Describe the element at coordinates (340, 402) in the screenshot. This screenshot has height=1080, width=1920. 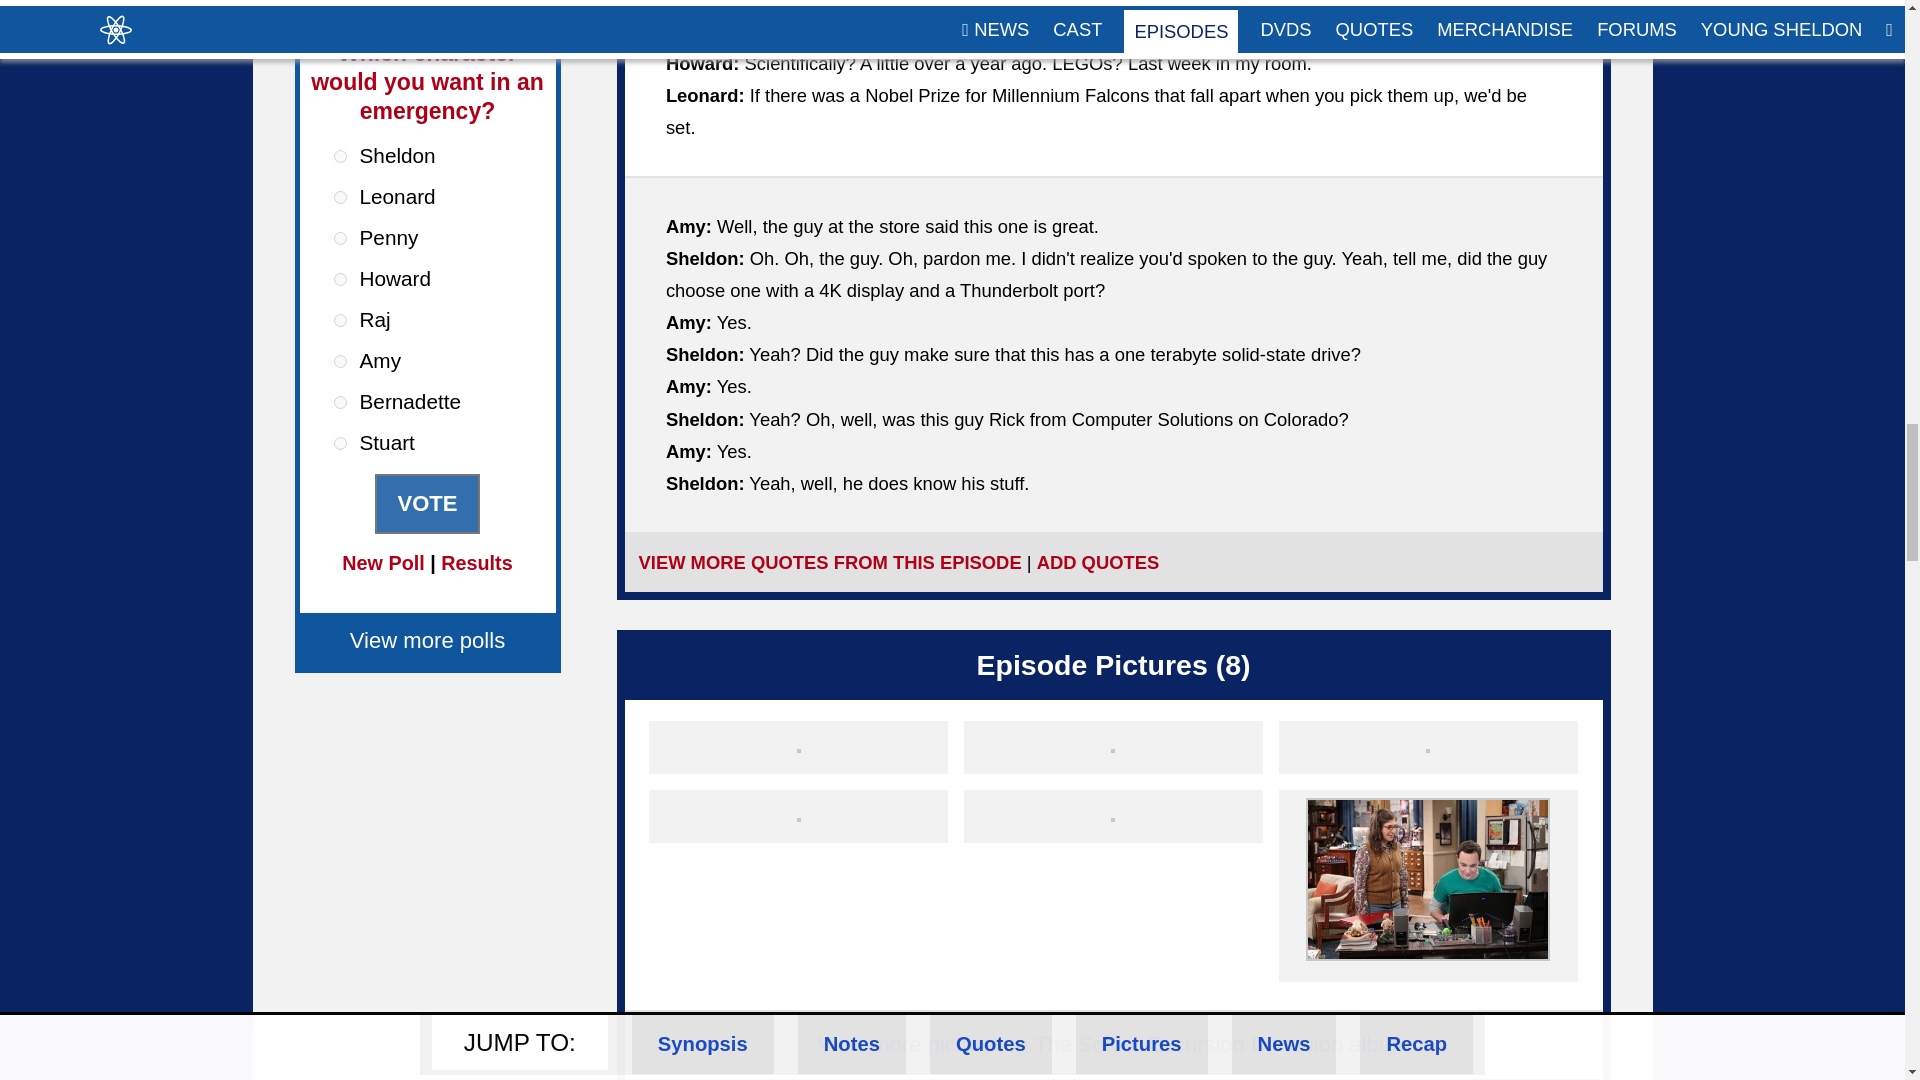
I see `7` at that location.